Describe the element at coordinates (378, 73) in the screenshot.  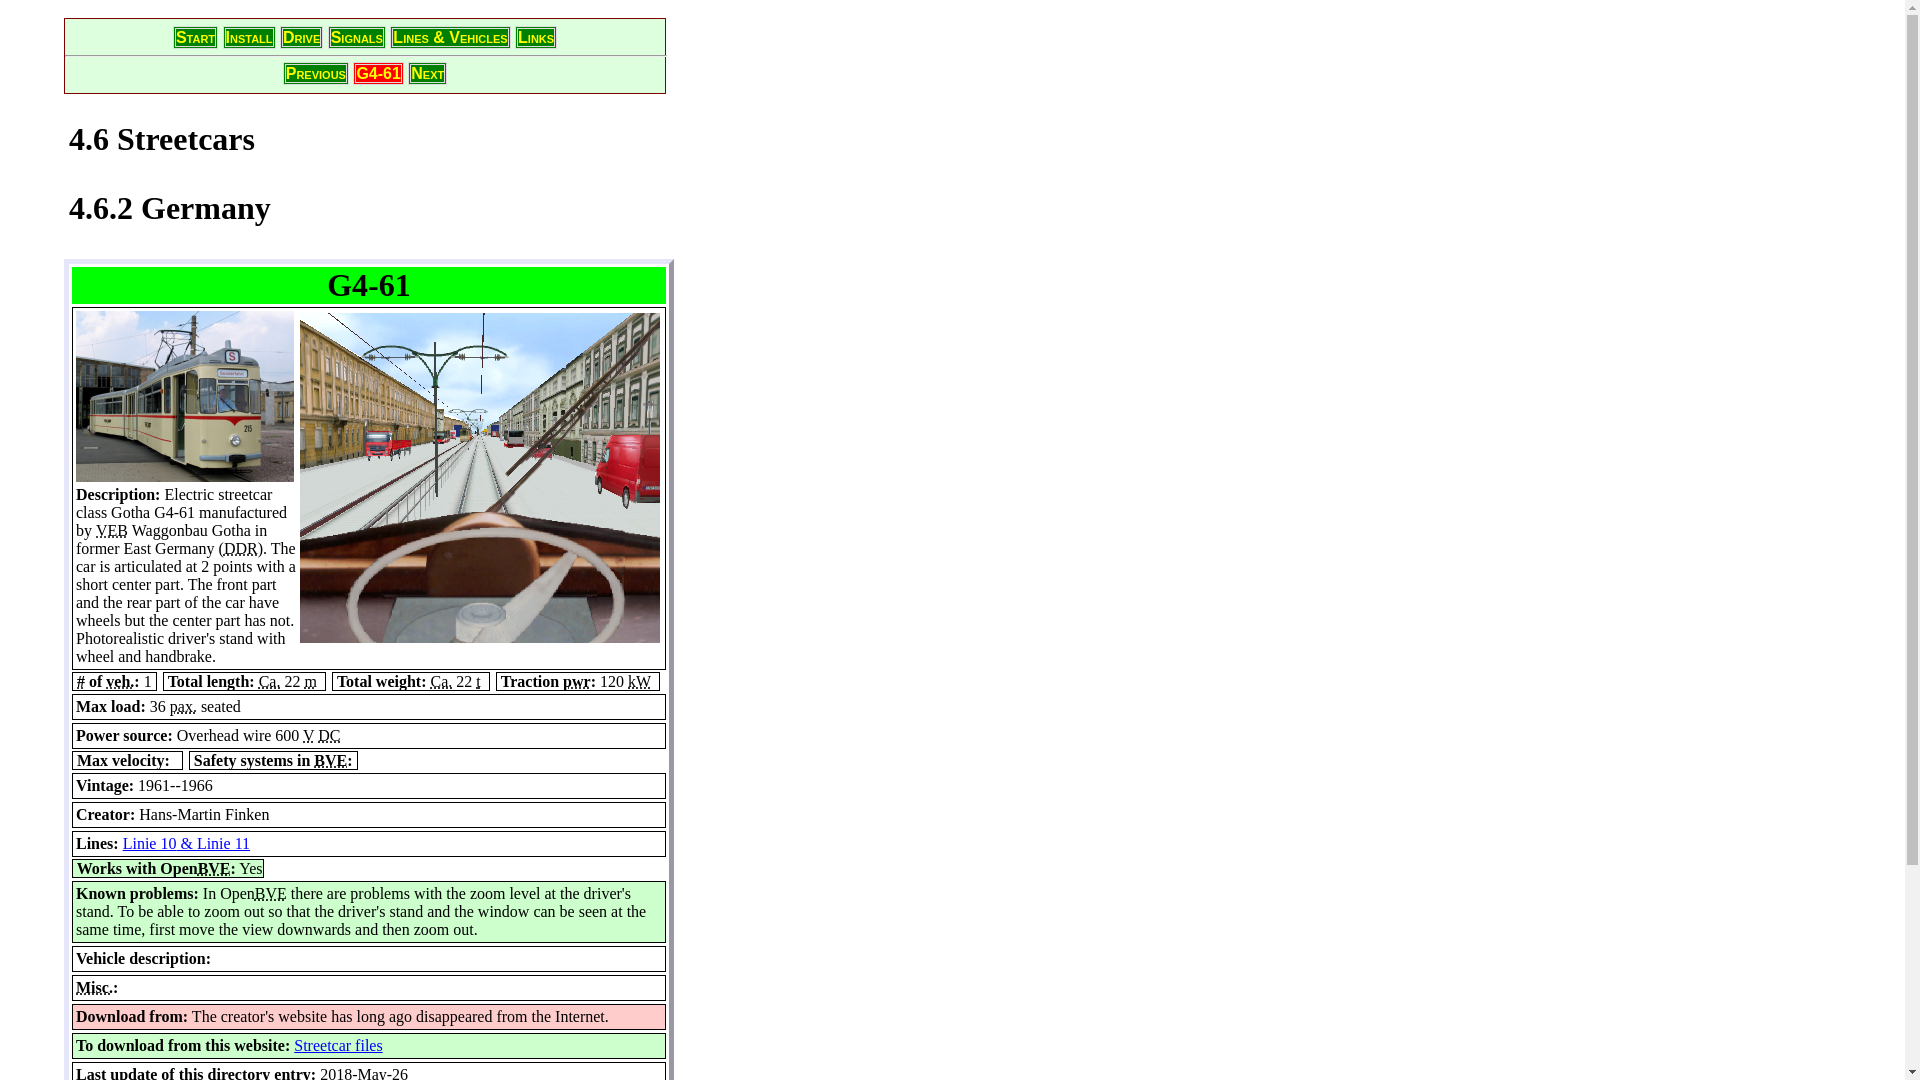
I see `You are at this page already!` at that location.